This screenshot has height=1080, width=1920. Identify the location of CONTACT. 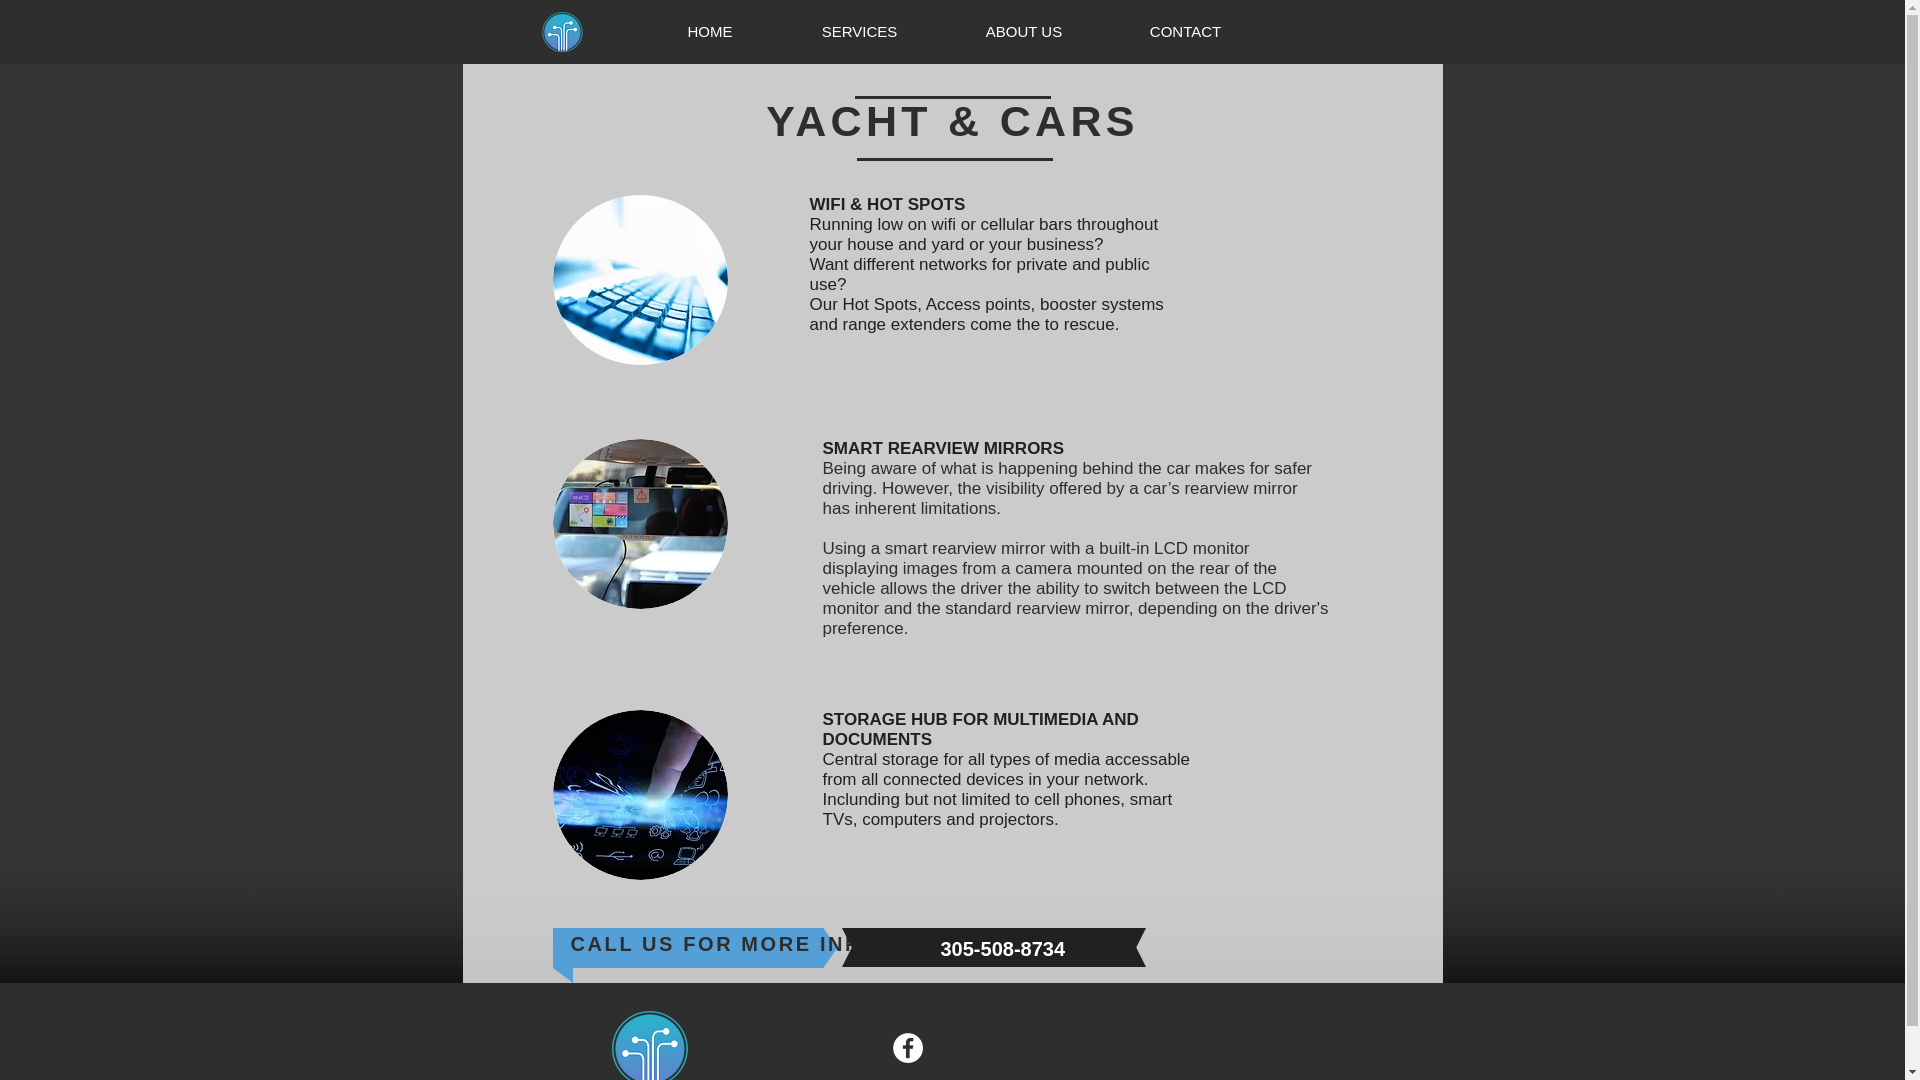
(1185, 32).